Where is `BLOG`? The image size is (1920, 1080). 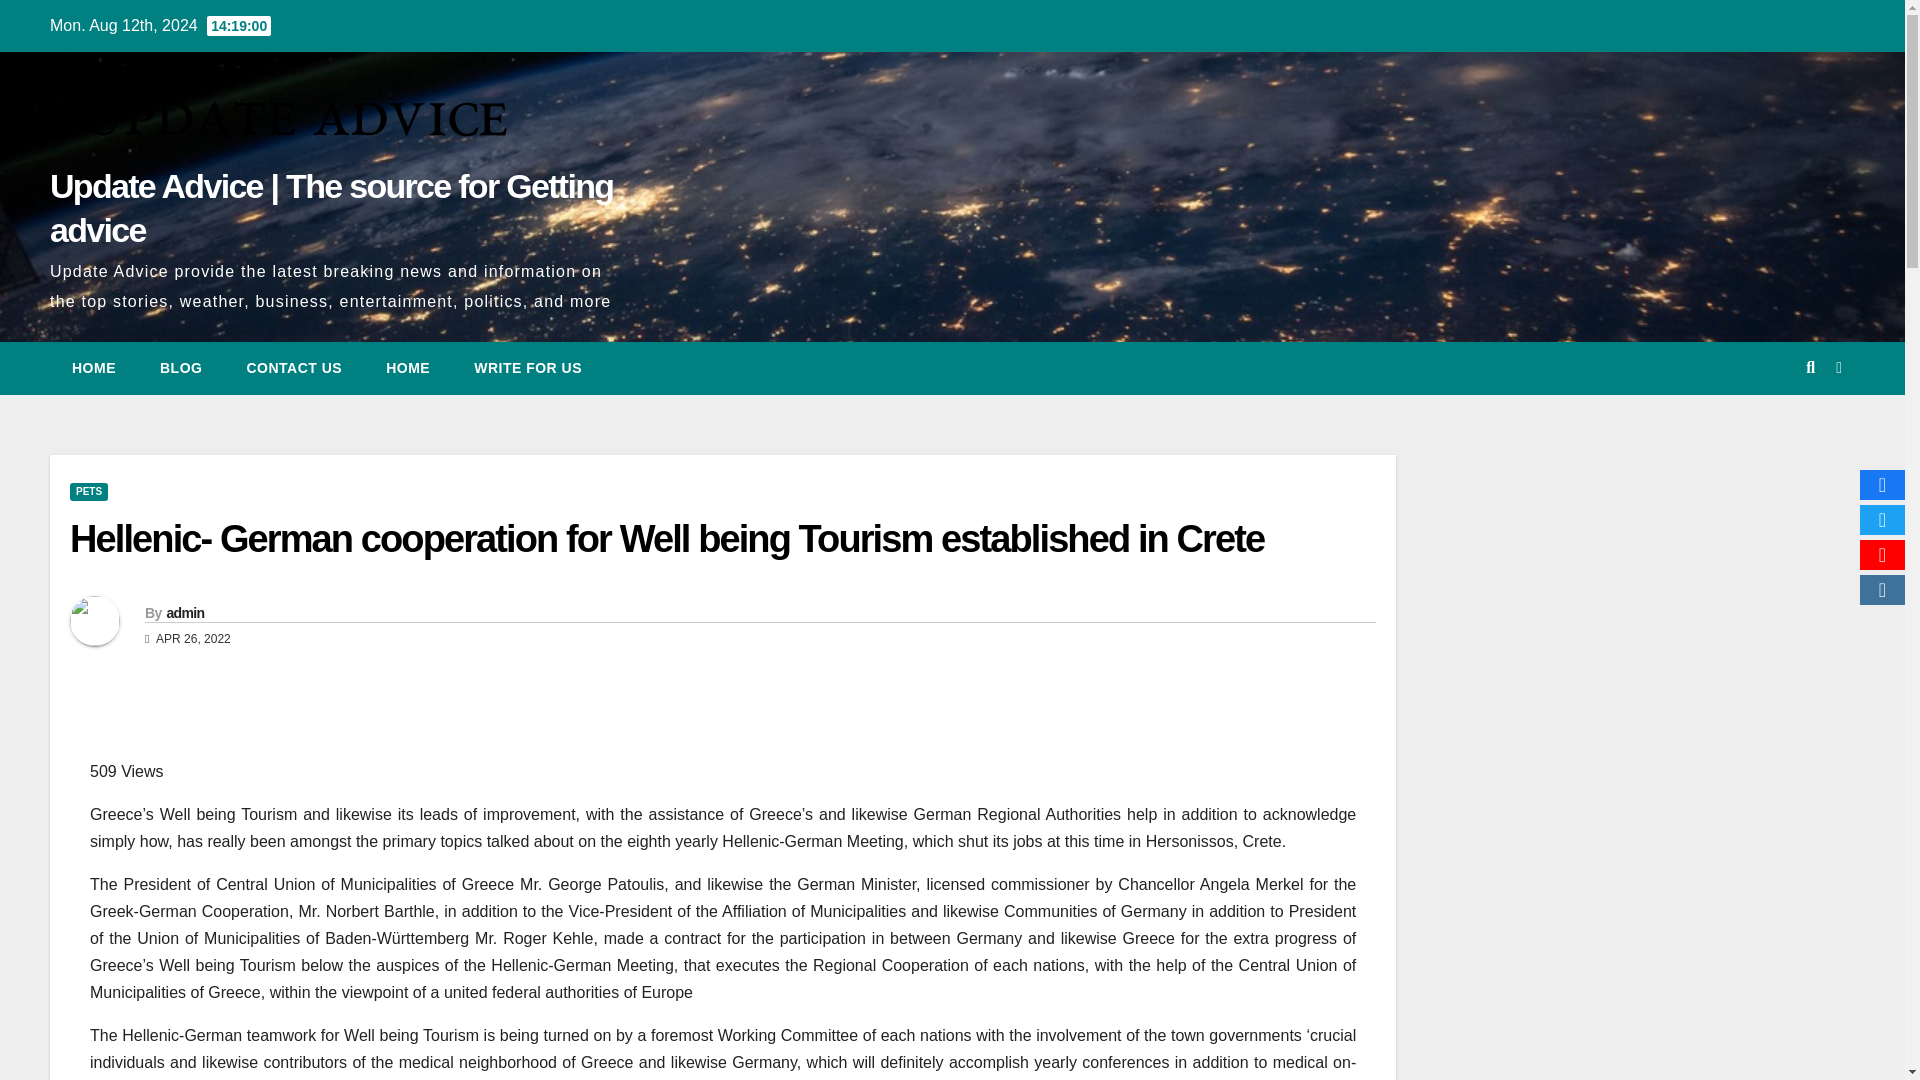 BLOG is located at coordinates (181, 368).